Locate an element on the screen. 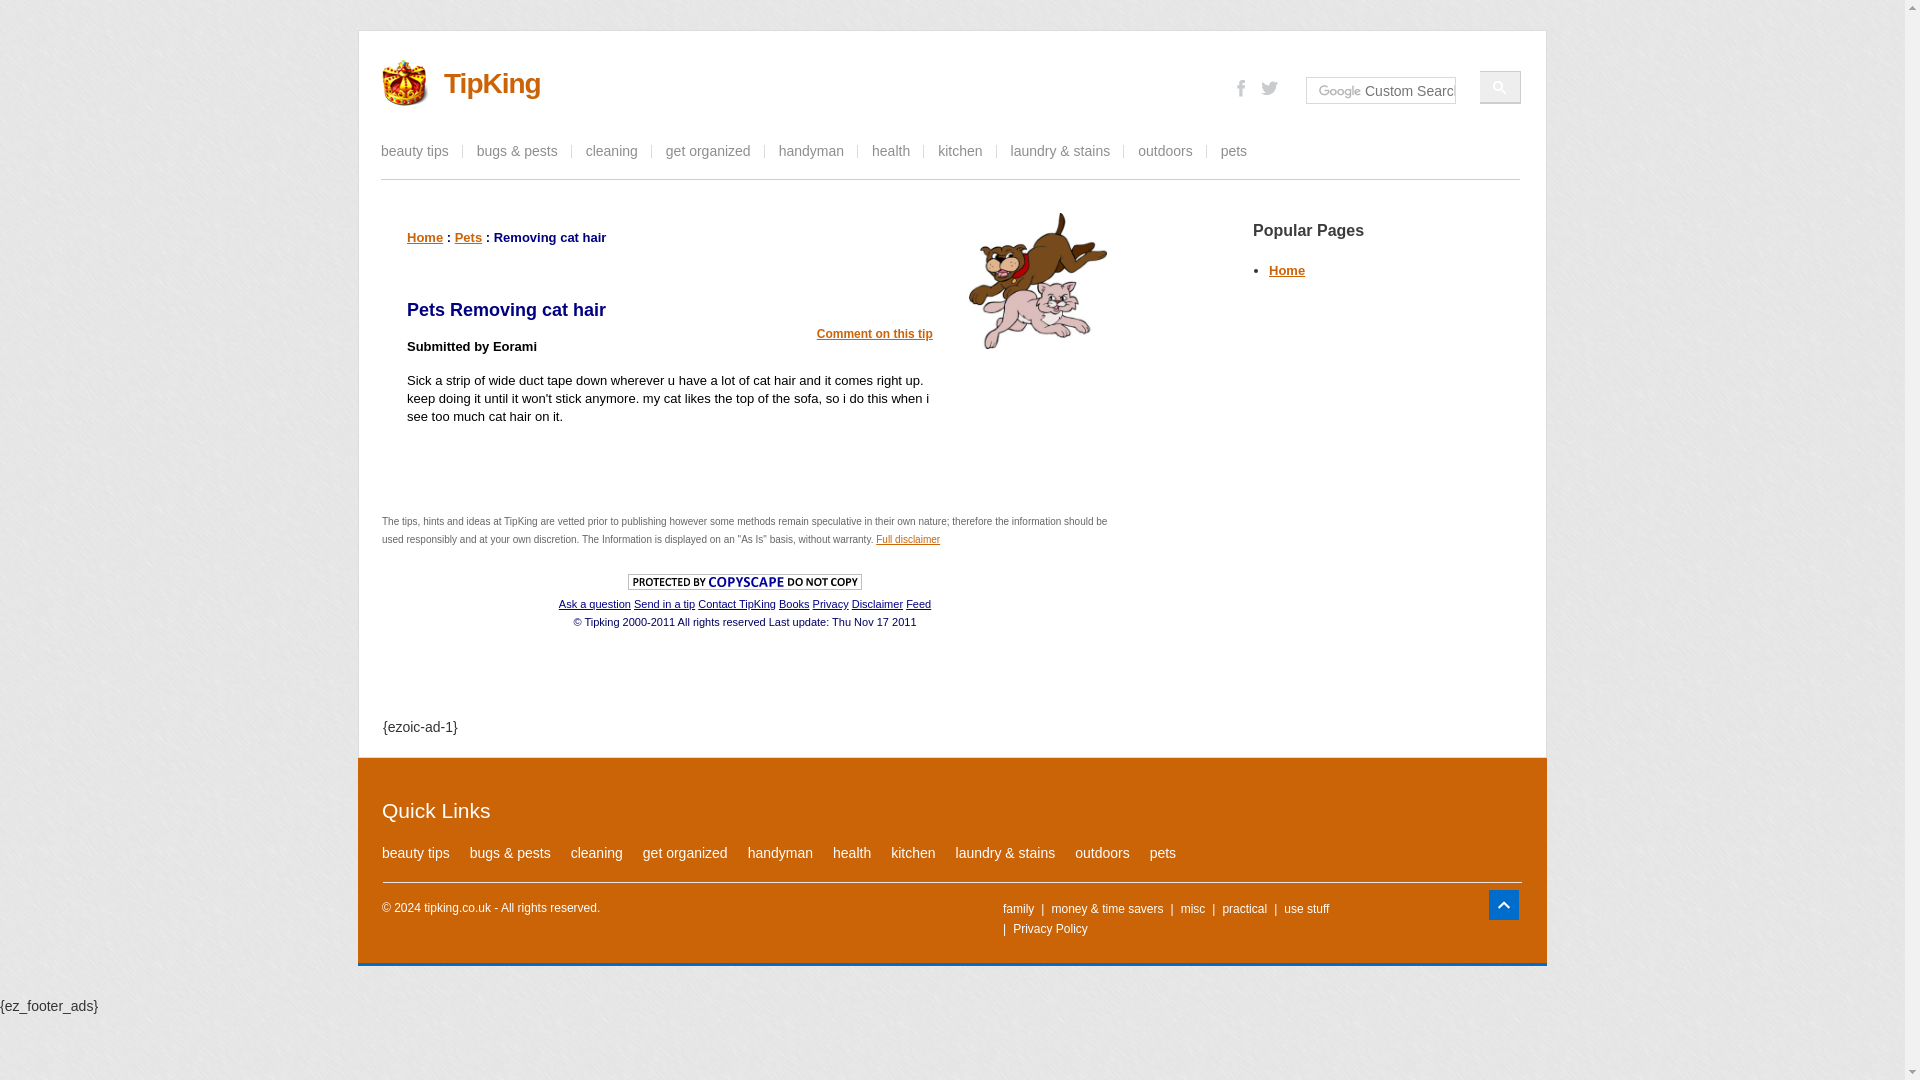 This screenshot has height=1080, width=1920. Comment on this tip is located at coordinates (875, 334).